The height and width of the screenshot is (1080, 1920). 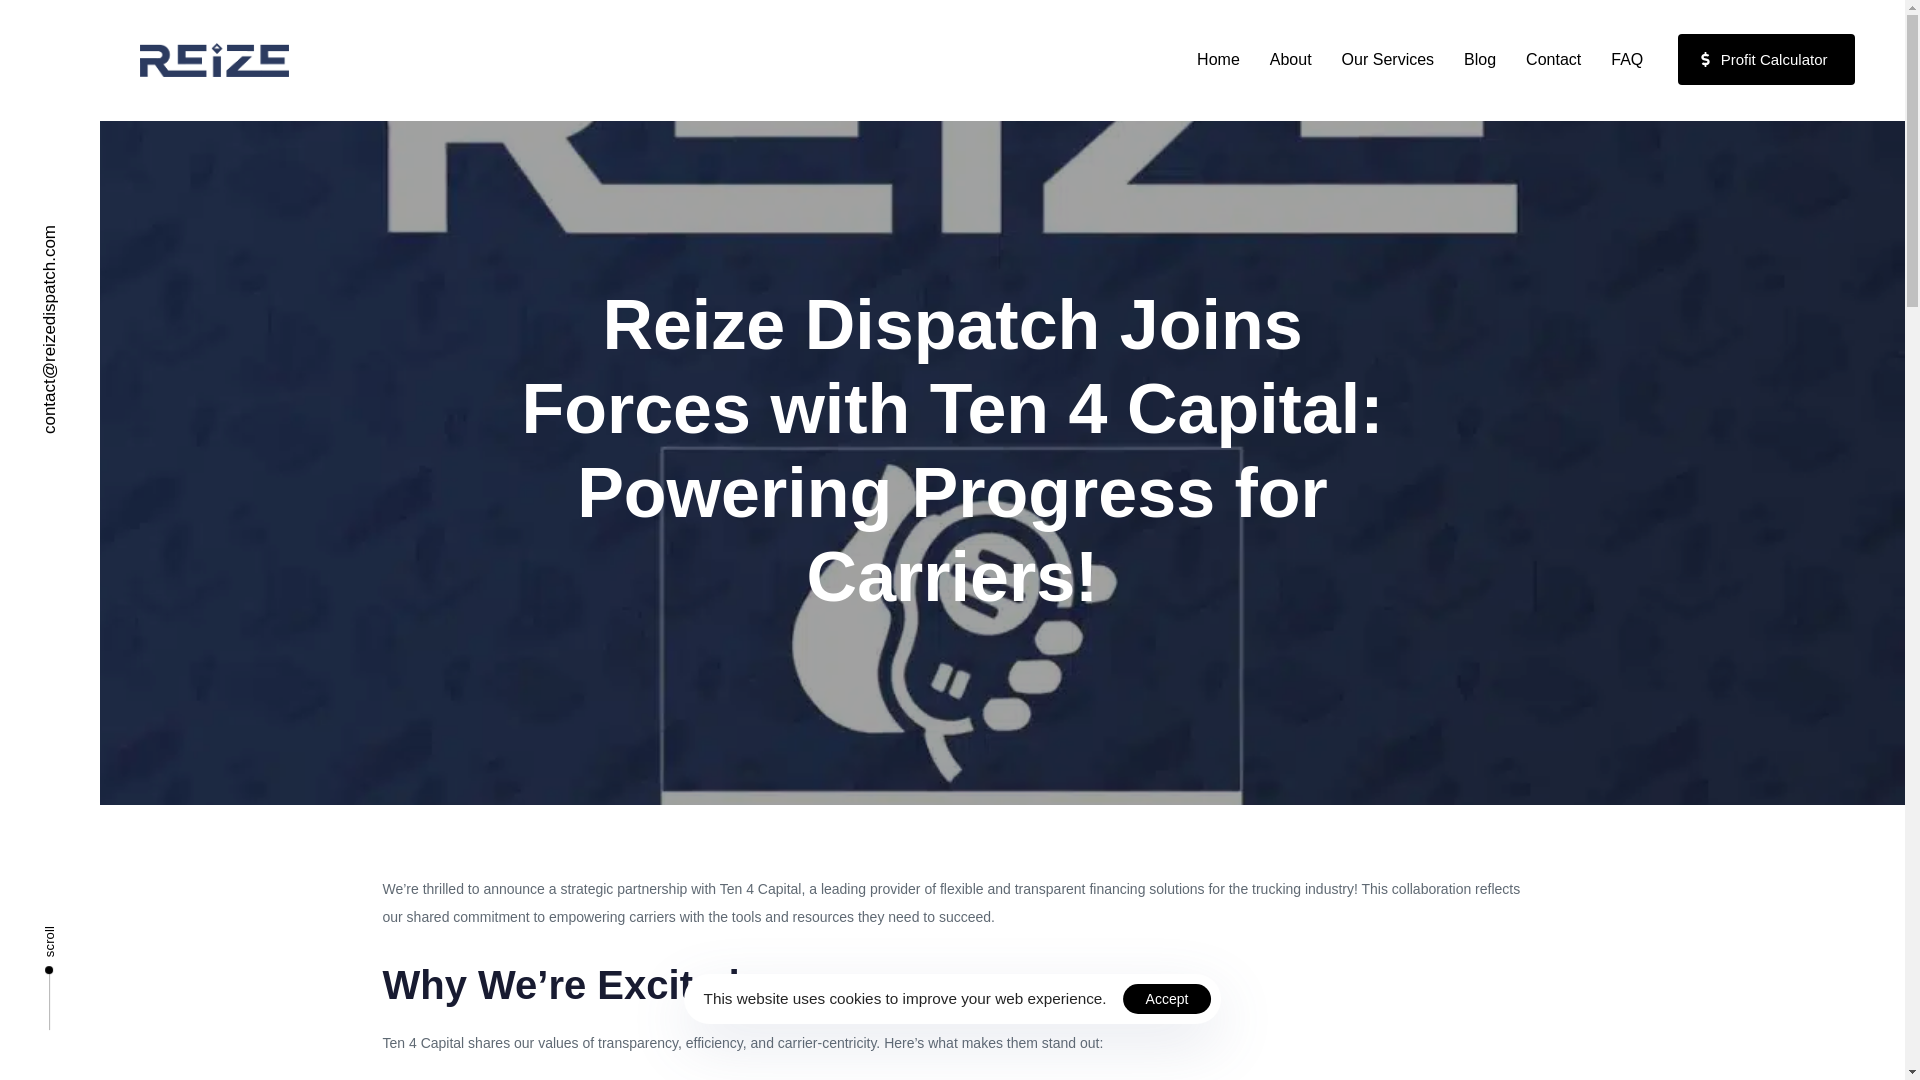 I want to click on Profit Calculator, so click(x=1766, y=59).